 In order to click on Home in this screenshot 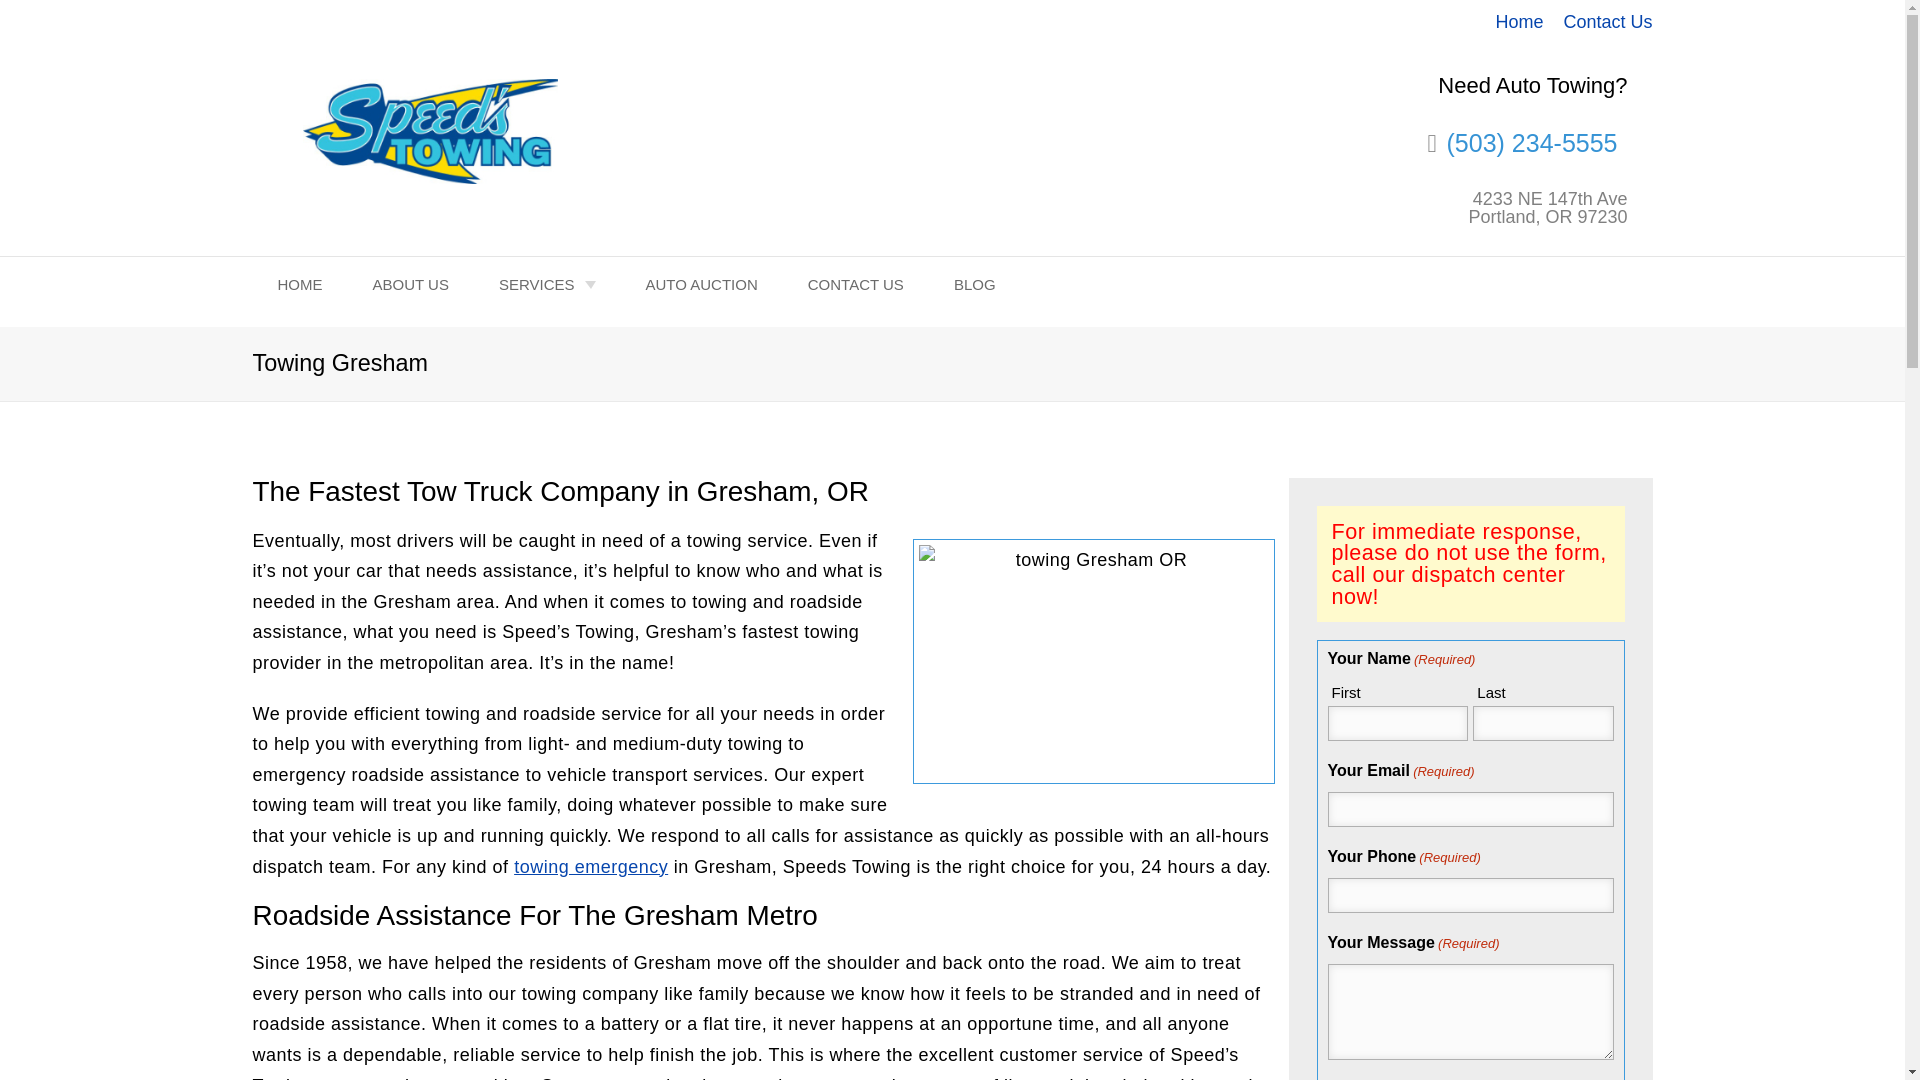, I will do `click(1519, 22)`.